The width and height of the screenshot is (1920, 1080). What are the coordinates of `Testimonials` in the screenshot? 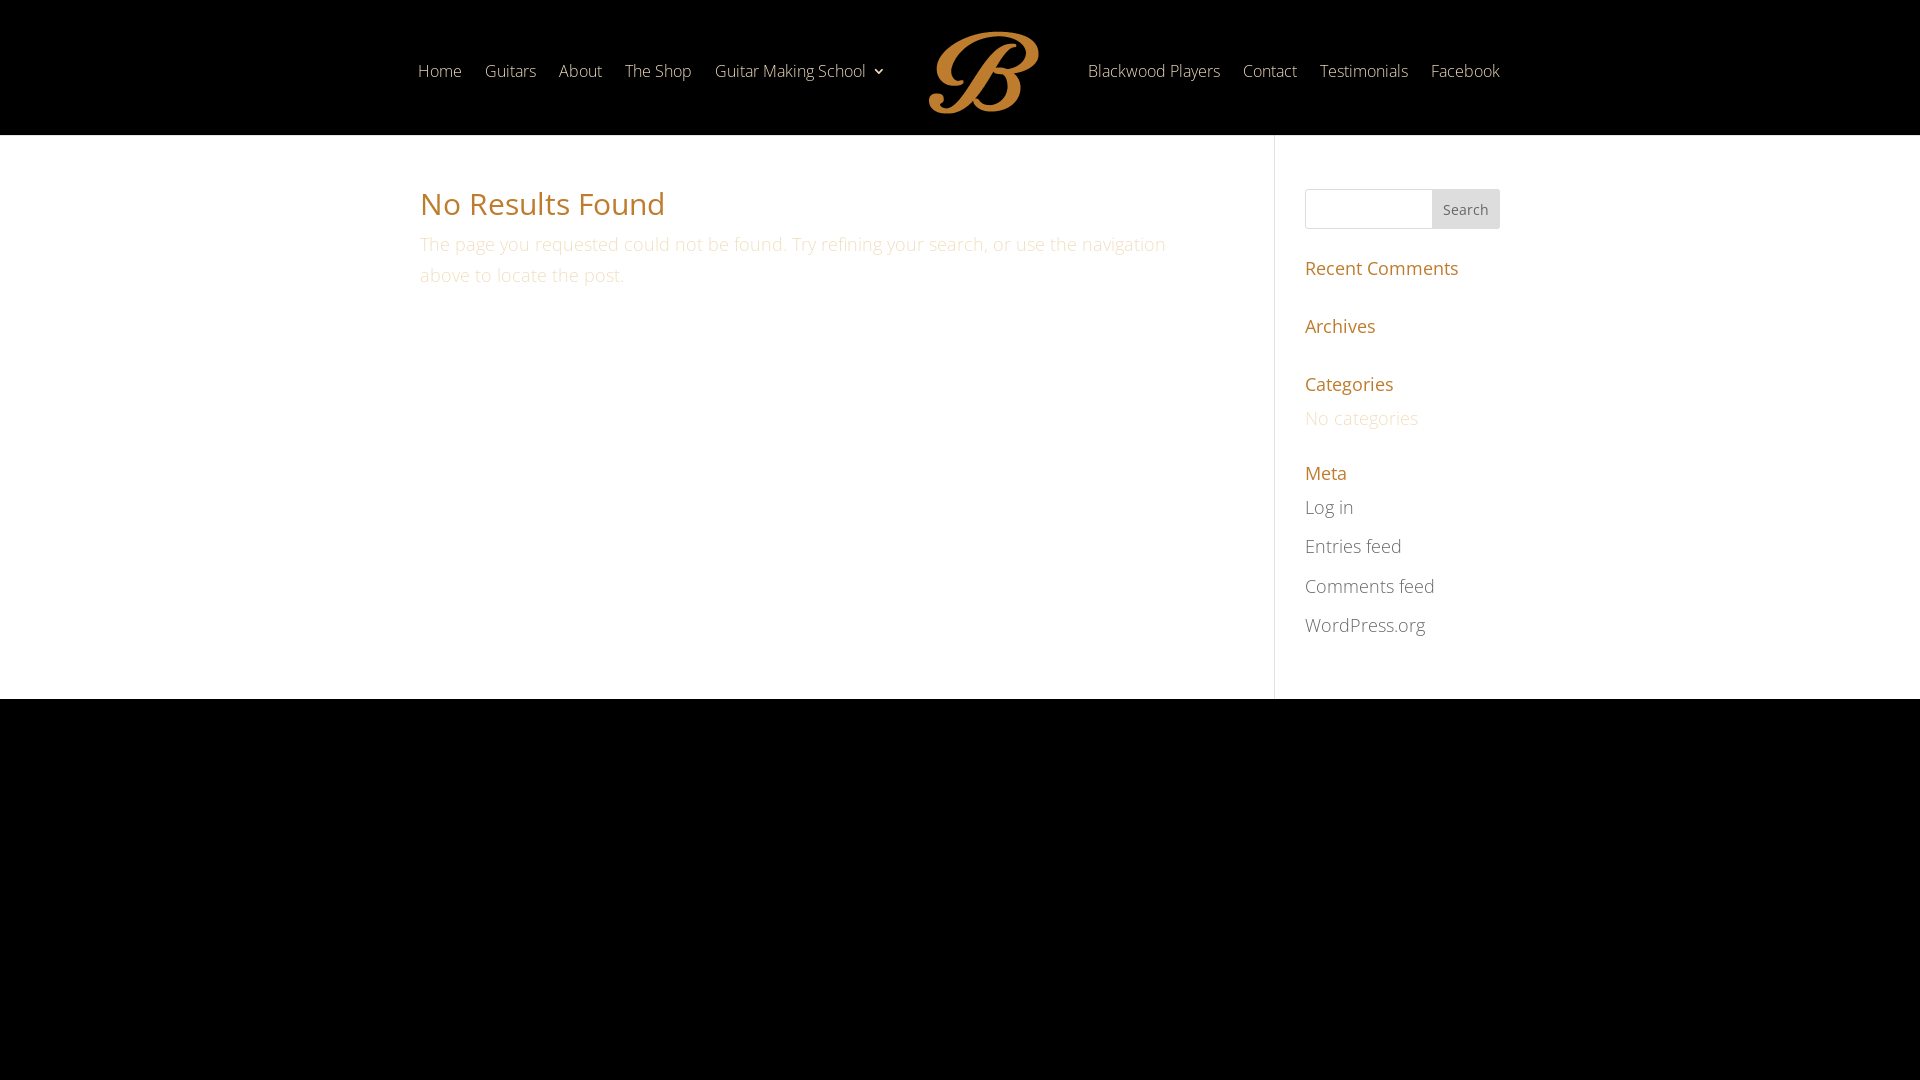 It's located at (1364, 100).